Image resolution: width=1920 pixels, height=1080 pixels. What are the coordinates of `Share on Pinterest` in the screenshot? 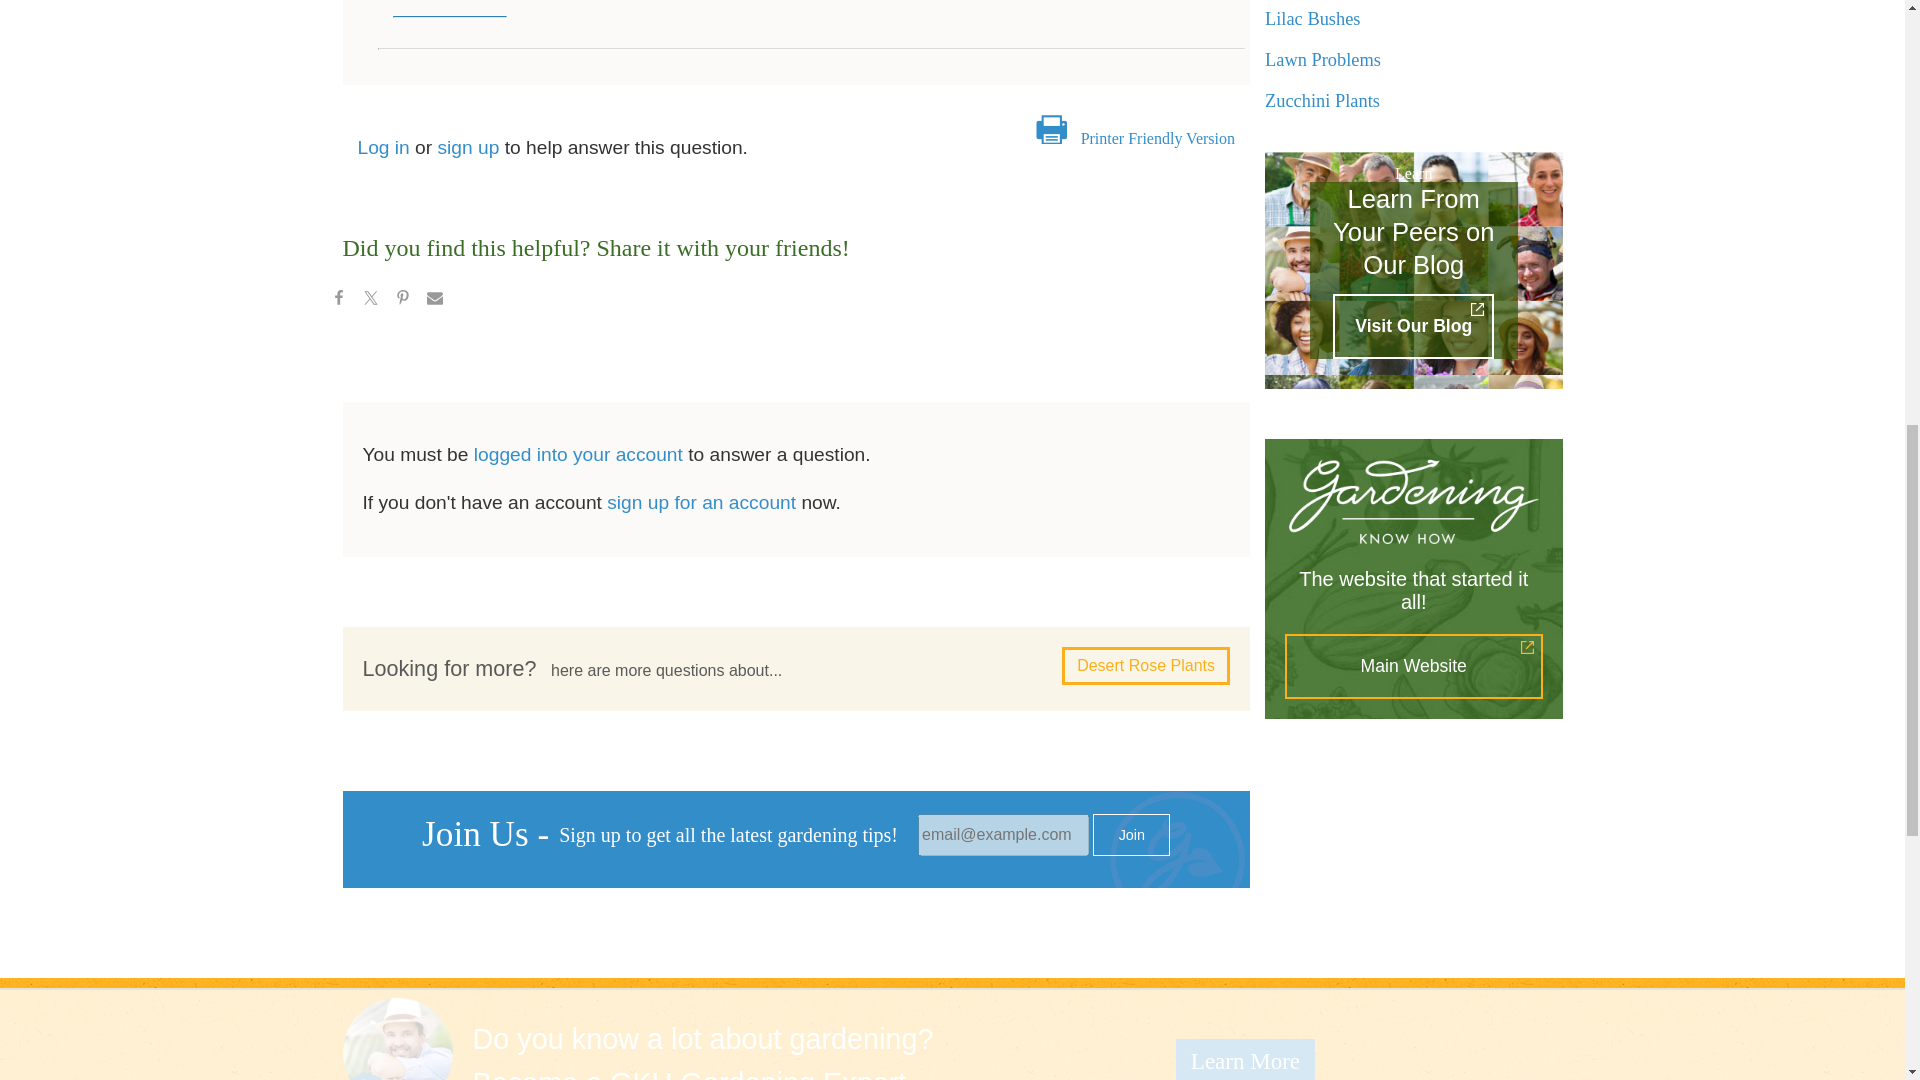 It's located at (402, 301).